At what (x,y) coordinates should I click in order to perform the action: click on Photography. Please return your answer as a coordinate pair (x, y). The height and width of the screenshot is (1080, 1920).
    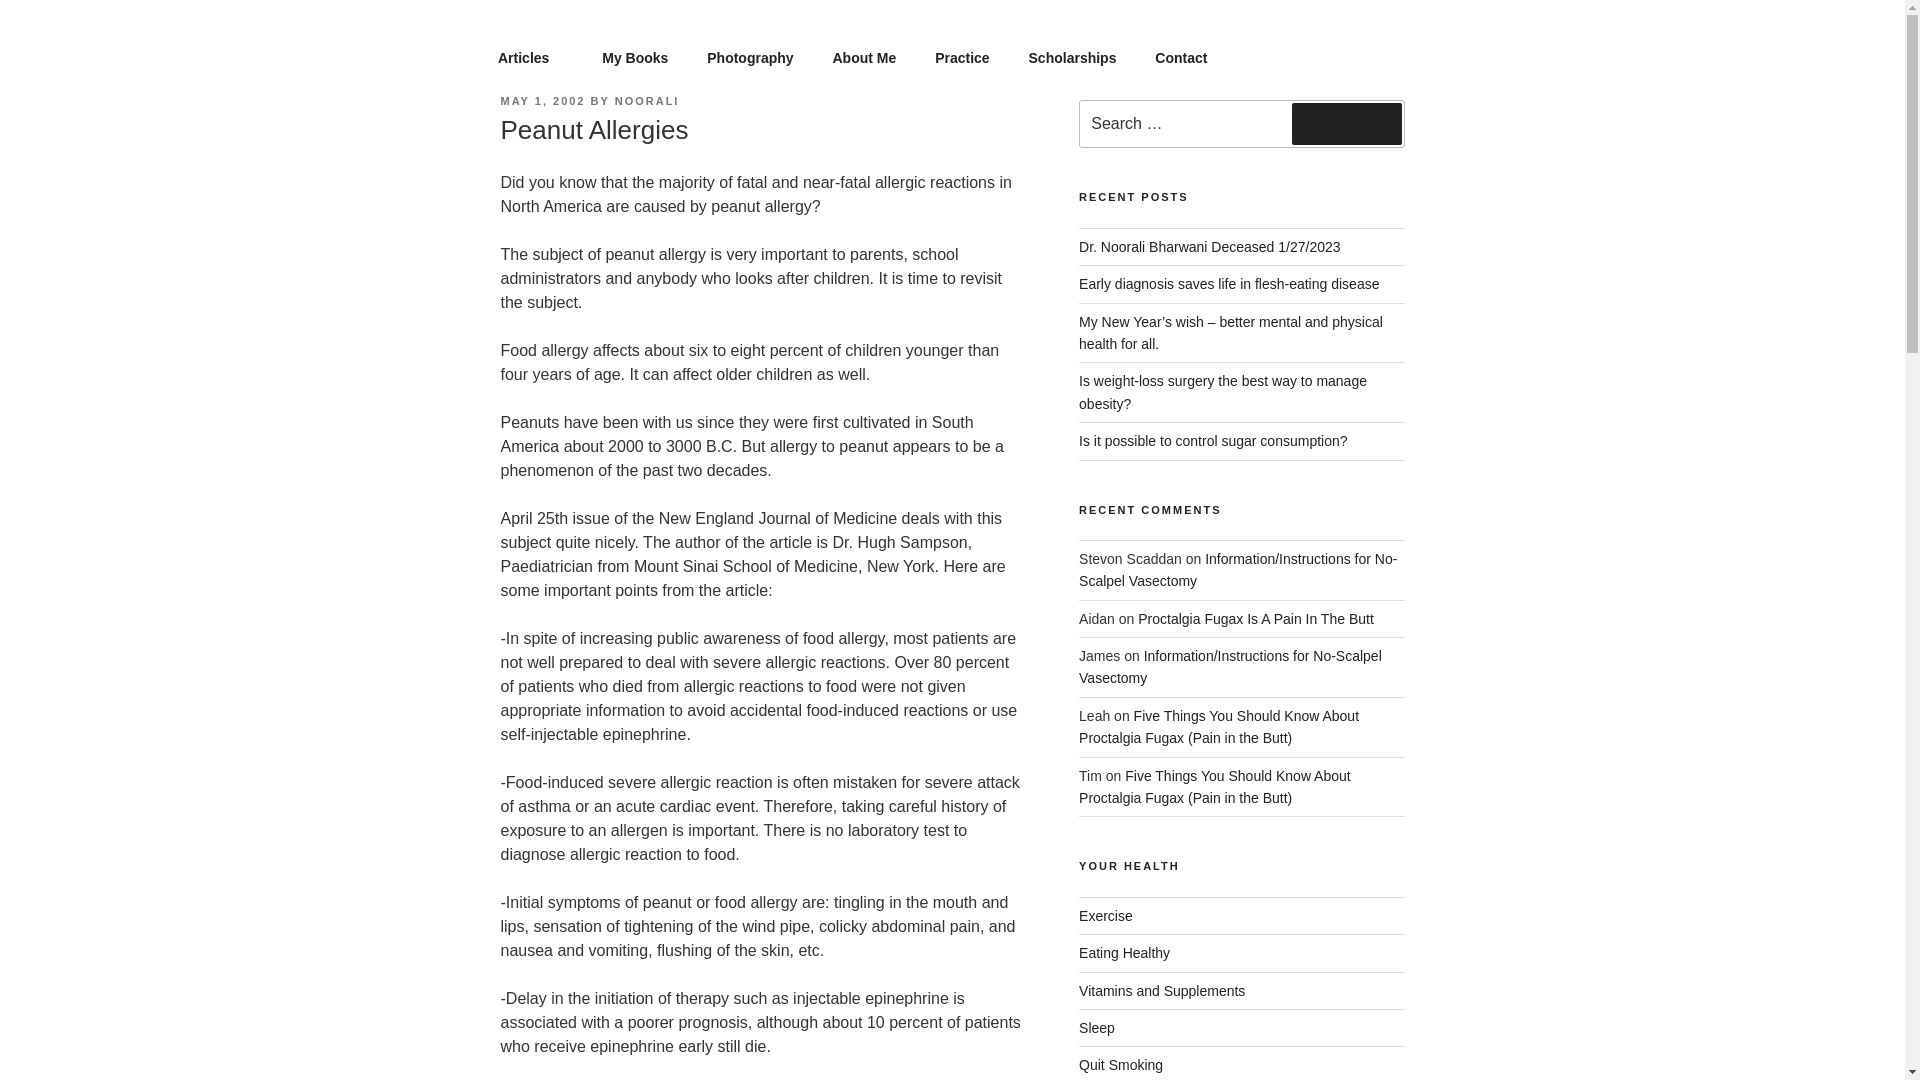
    Looking at the image, I should click on (750, 58).